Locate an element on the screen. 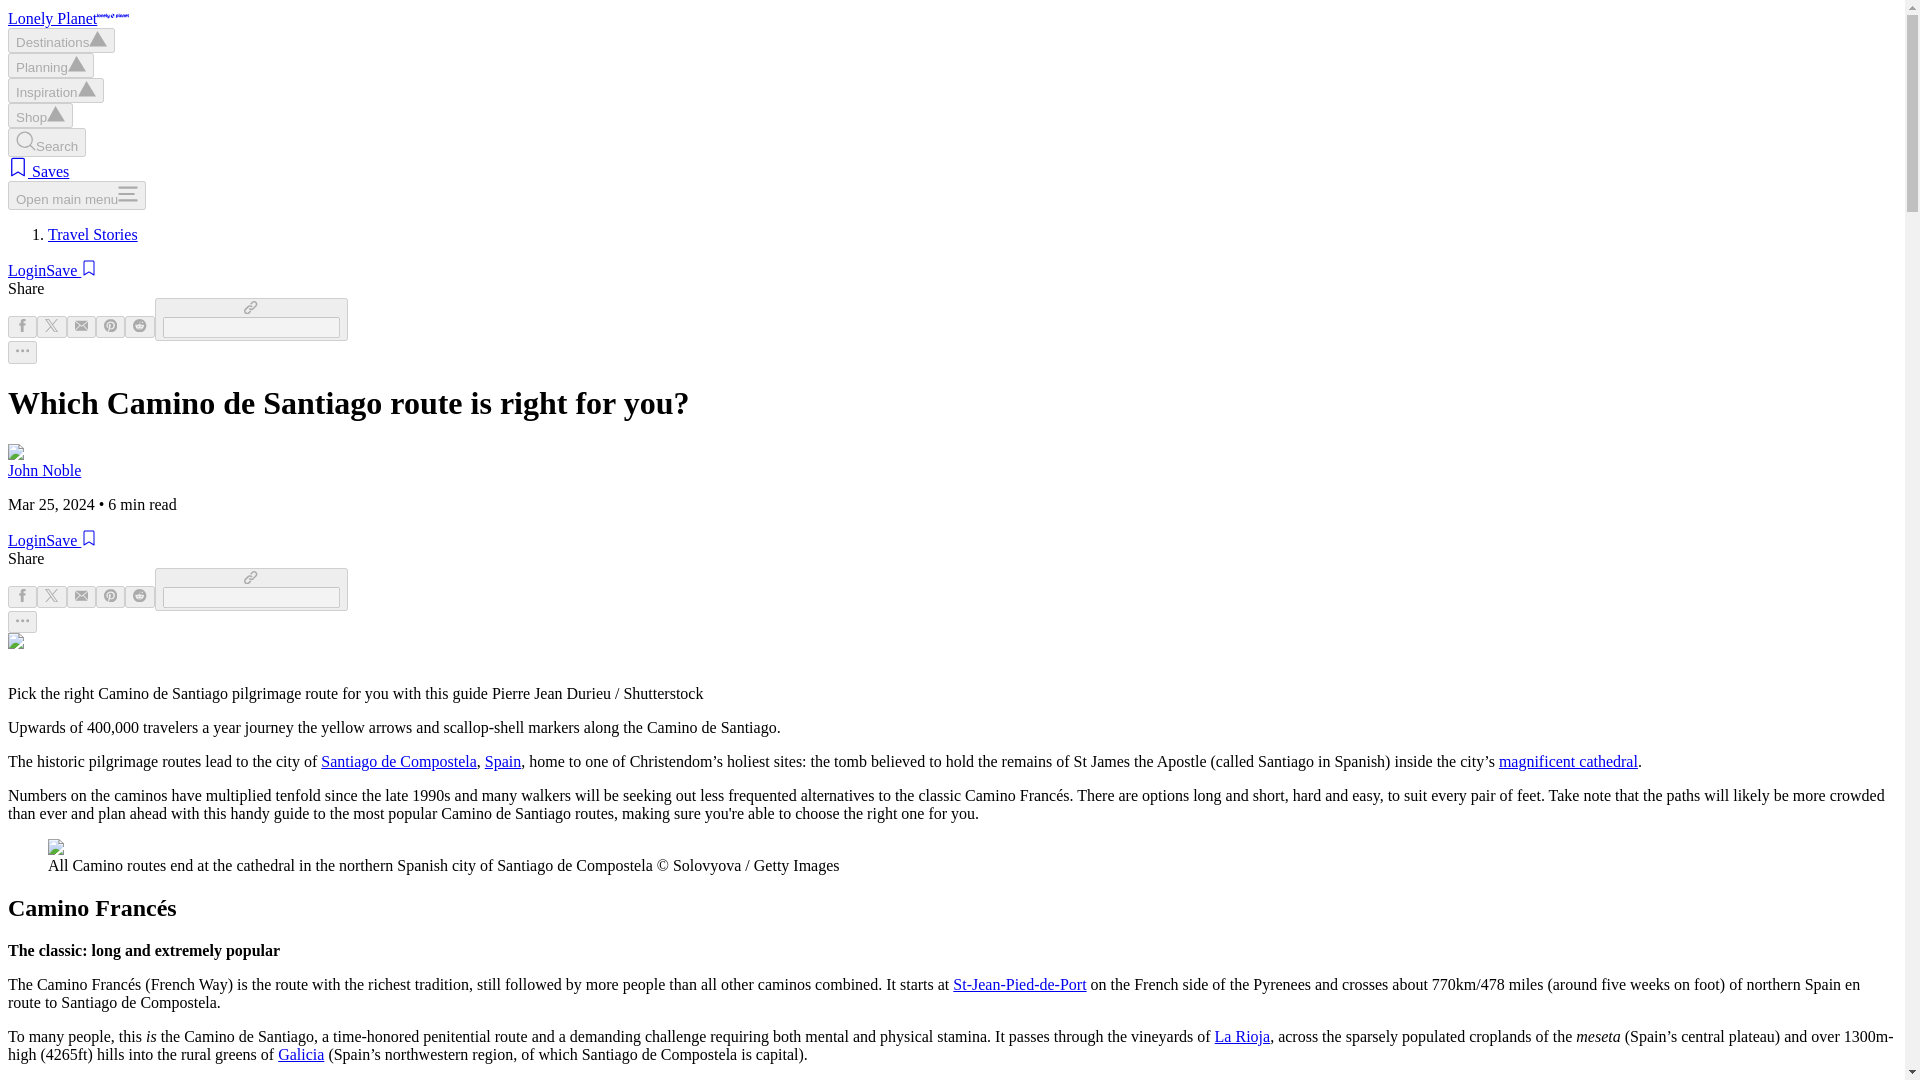  Saves is located at coordinates (38, 172).